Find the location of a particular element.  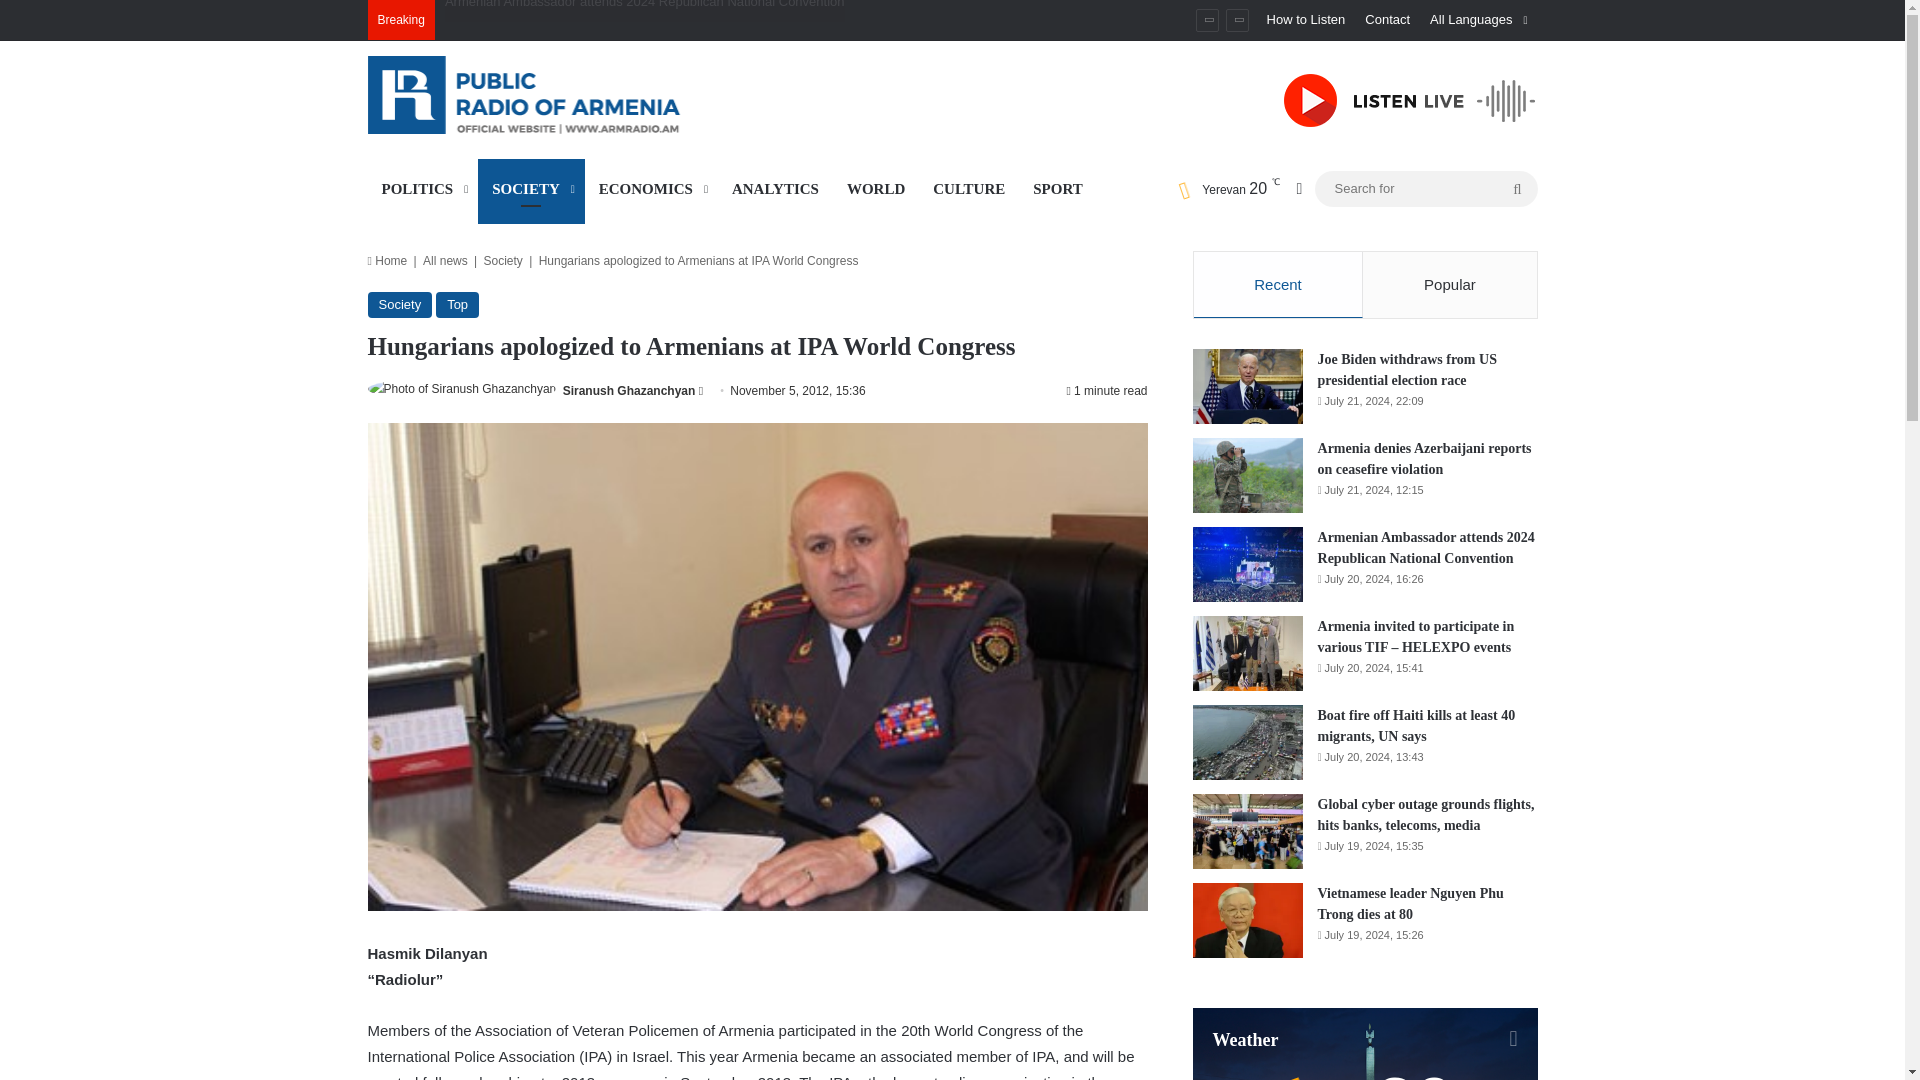

WORLD is located at coordinates (876, 188).